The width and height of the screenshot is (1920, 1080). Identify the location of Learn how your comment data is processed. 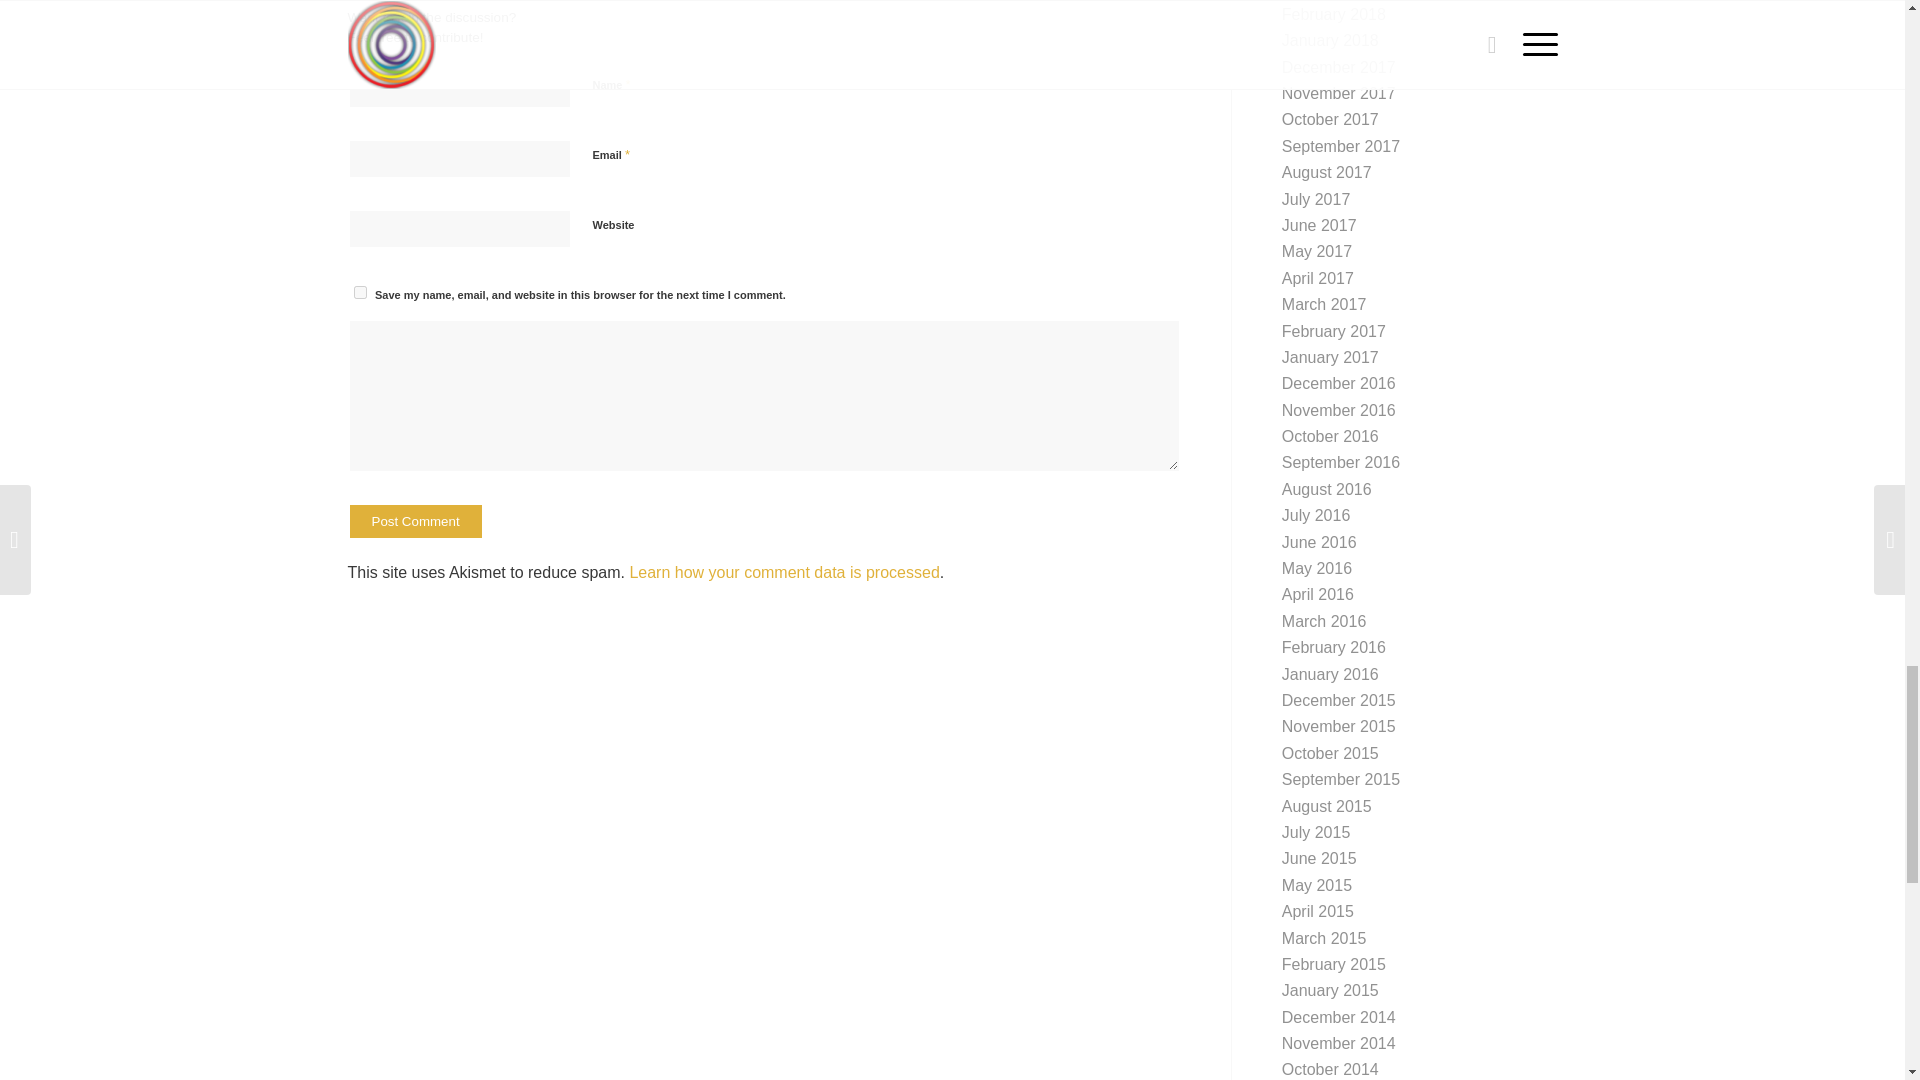
(784, 572).